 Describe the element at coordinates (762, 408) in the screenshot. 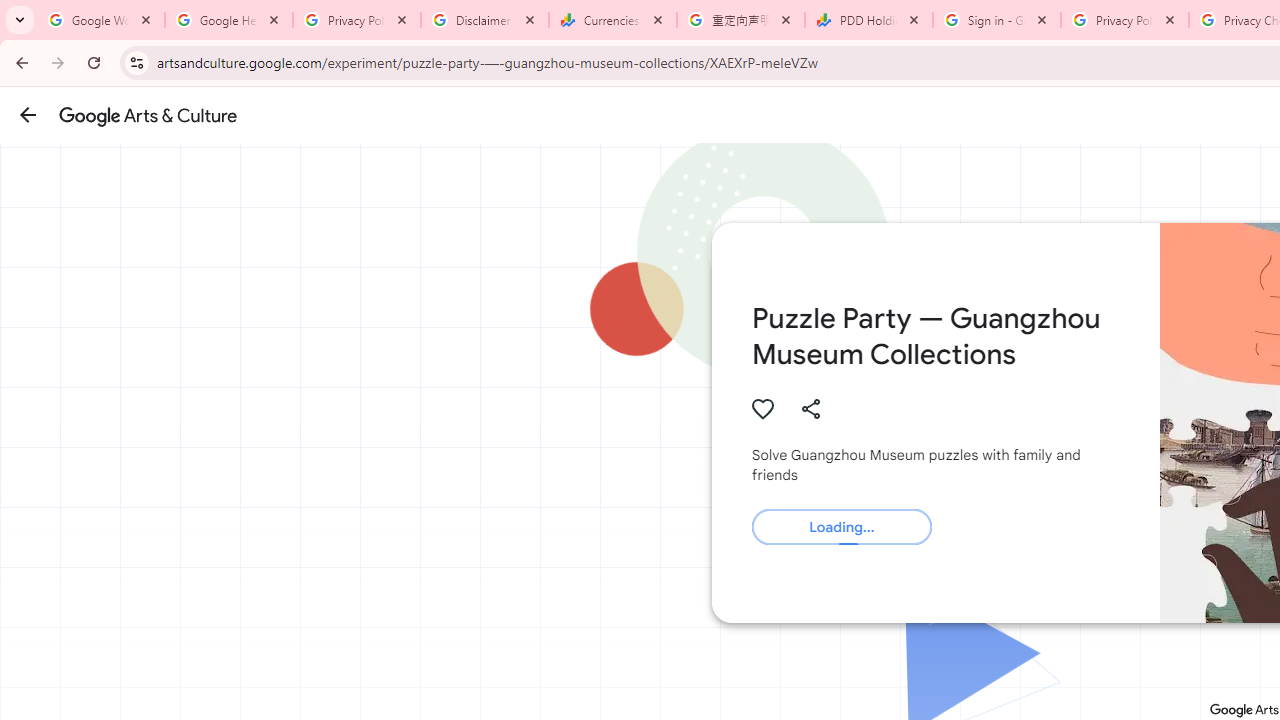

I see `Authenticate to favorite this asset.` at that location.